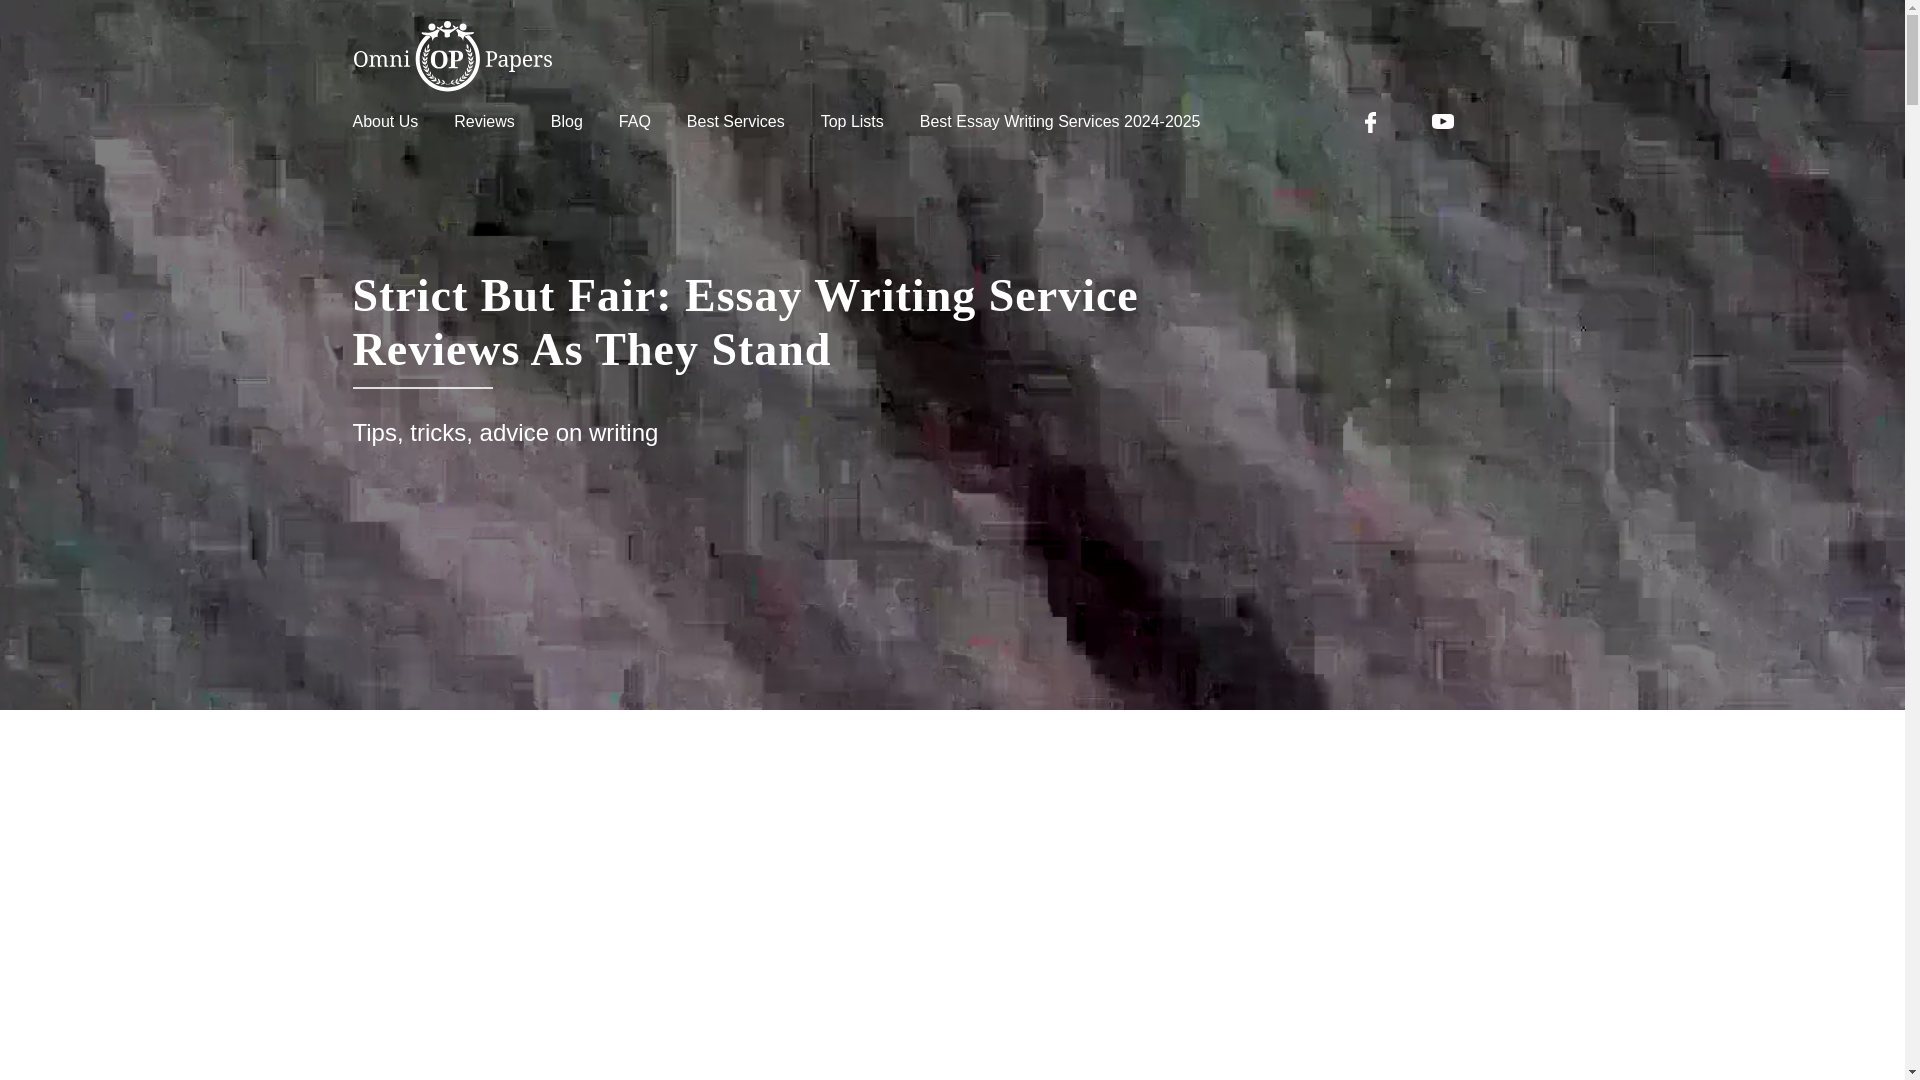 This screenshot has height=1080, width=1920. What do you see at coordinates (1522, 122) in the screenshot?
I see `Twitter` at bounding box center [1522, 122].